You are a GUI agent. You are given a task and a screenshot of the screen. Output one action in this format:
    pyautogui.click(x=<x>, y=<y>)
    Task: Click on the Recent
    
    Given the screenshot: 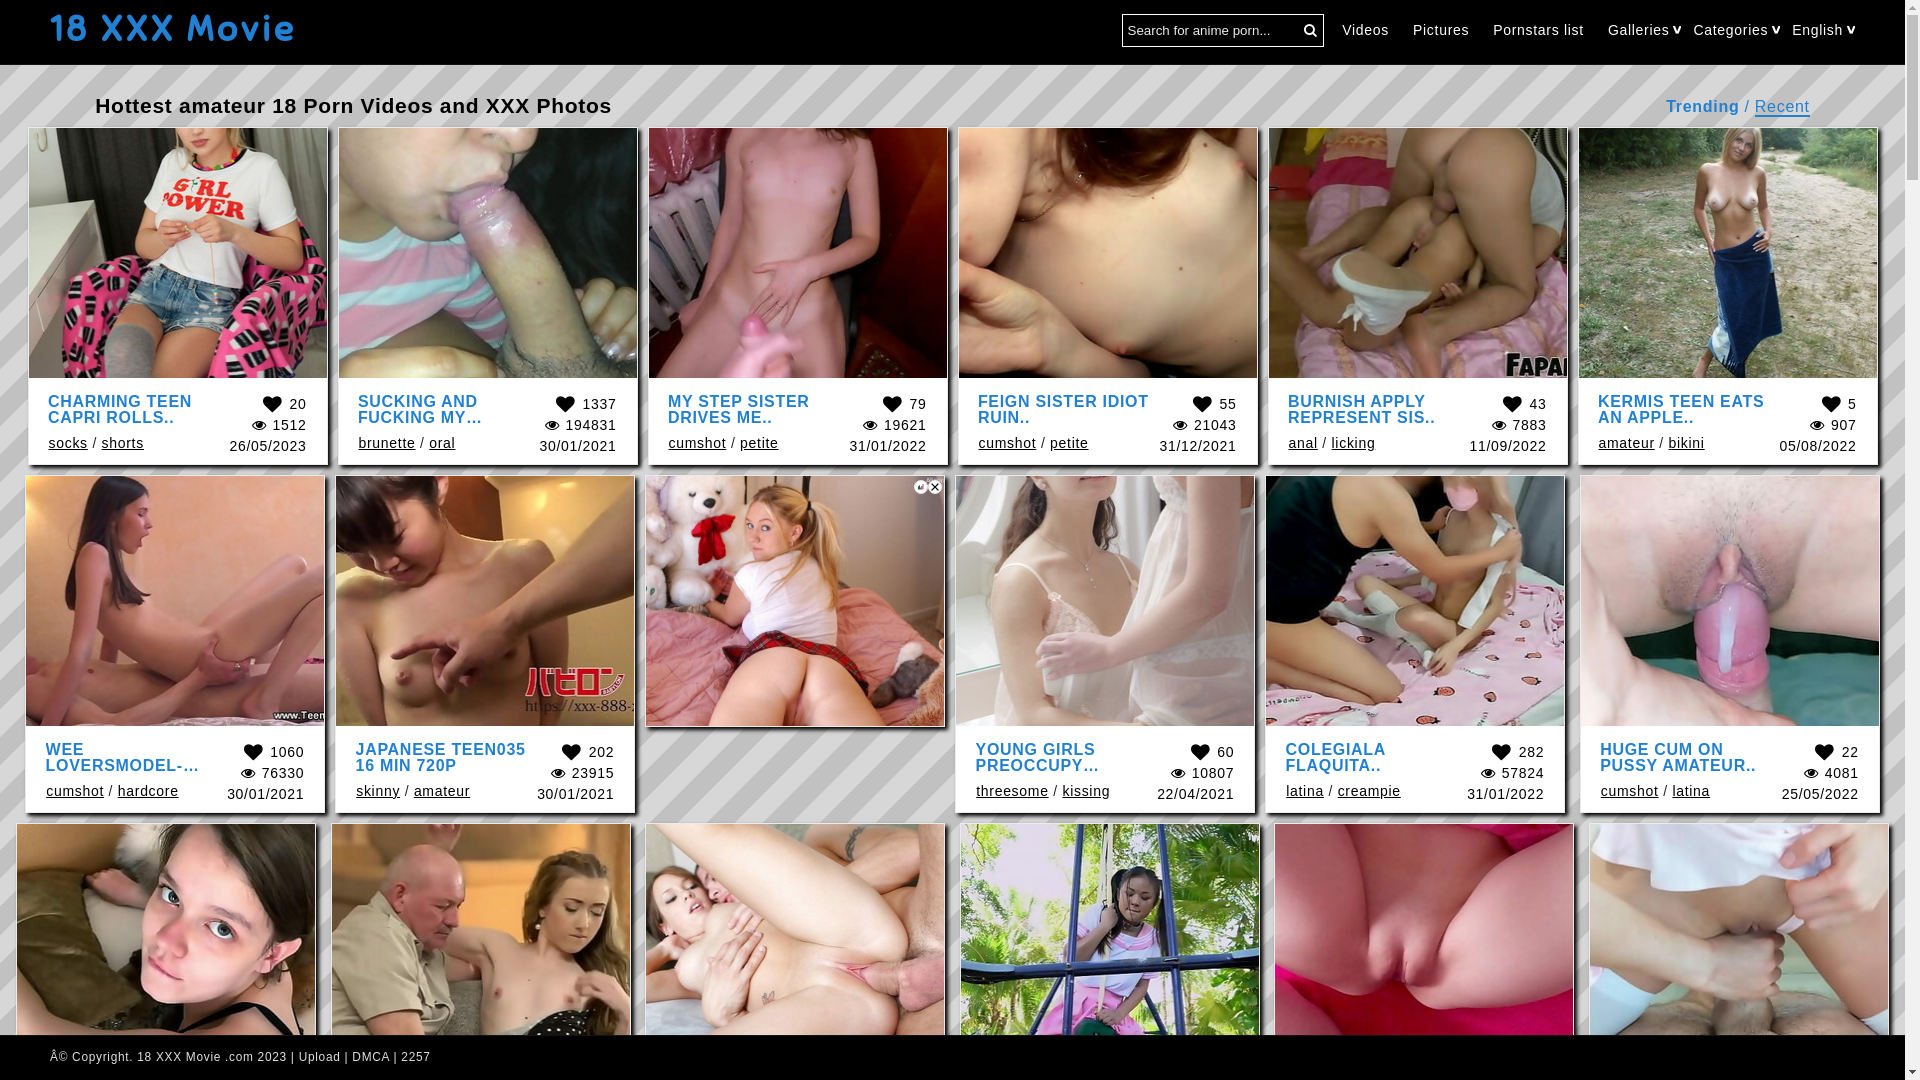 What is the action you would take?
    pyautogui.click(x=1782, y=108)
    